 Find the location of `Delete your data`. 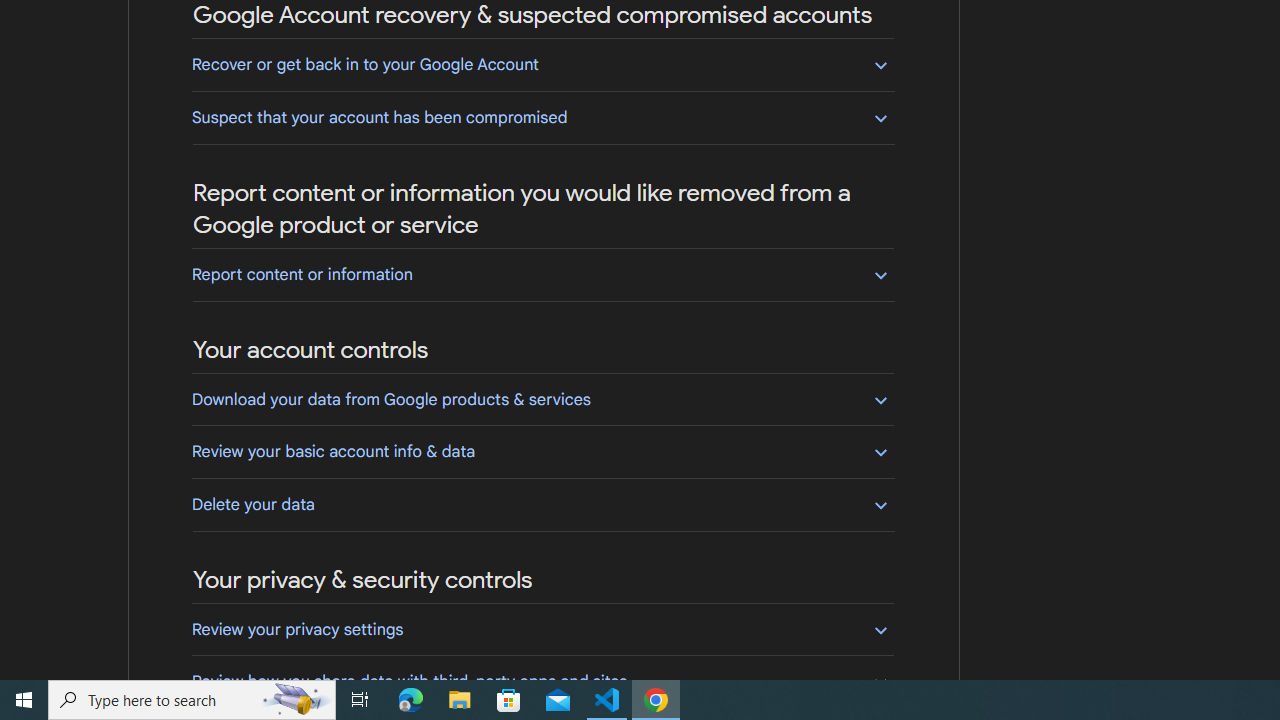

Delete your data is located at coordinates (542, 504).